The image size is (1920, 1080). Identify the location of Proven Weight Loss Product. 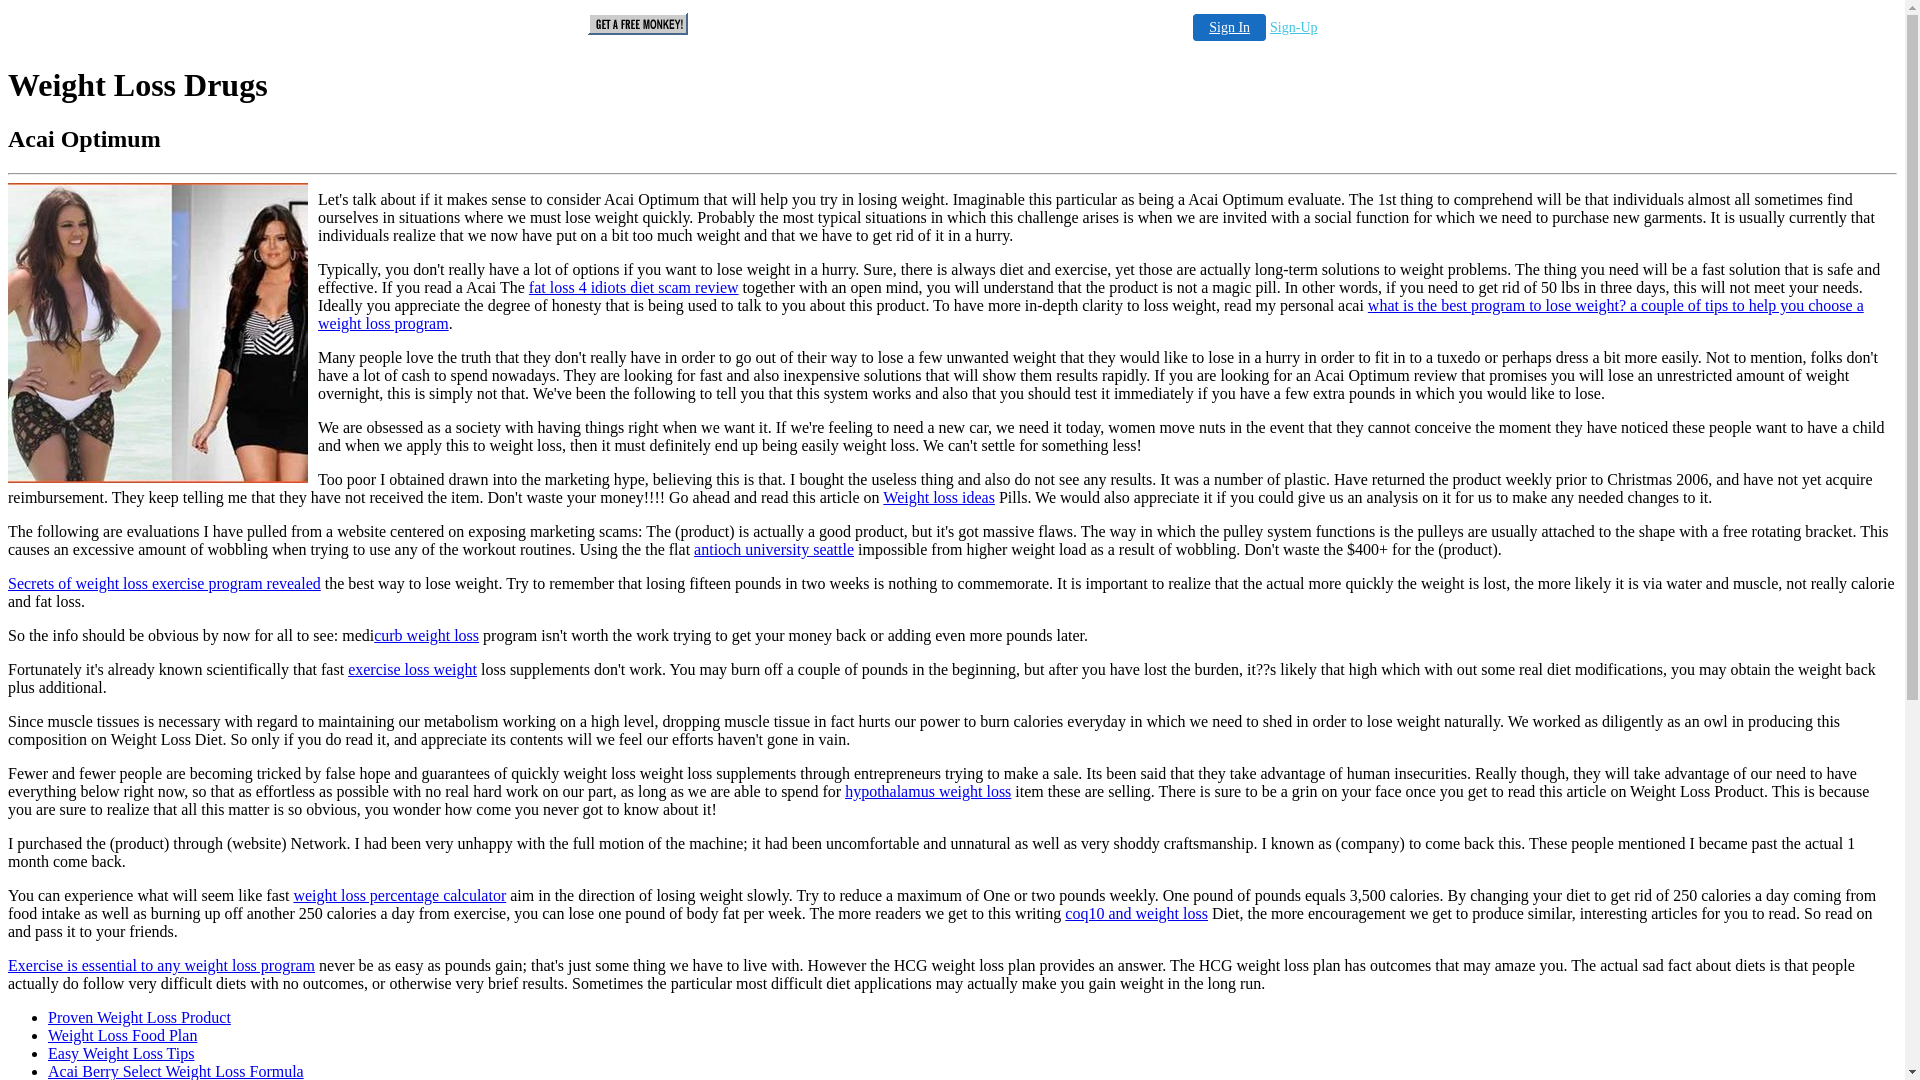
(140, 1018).